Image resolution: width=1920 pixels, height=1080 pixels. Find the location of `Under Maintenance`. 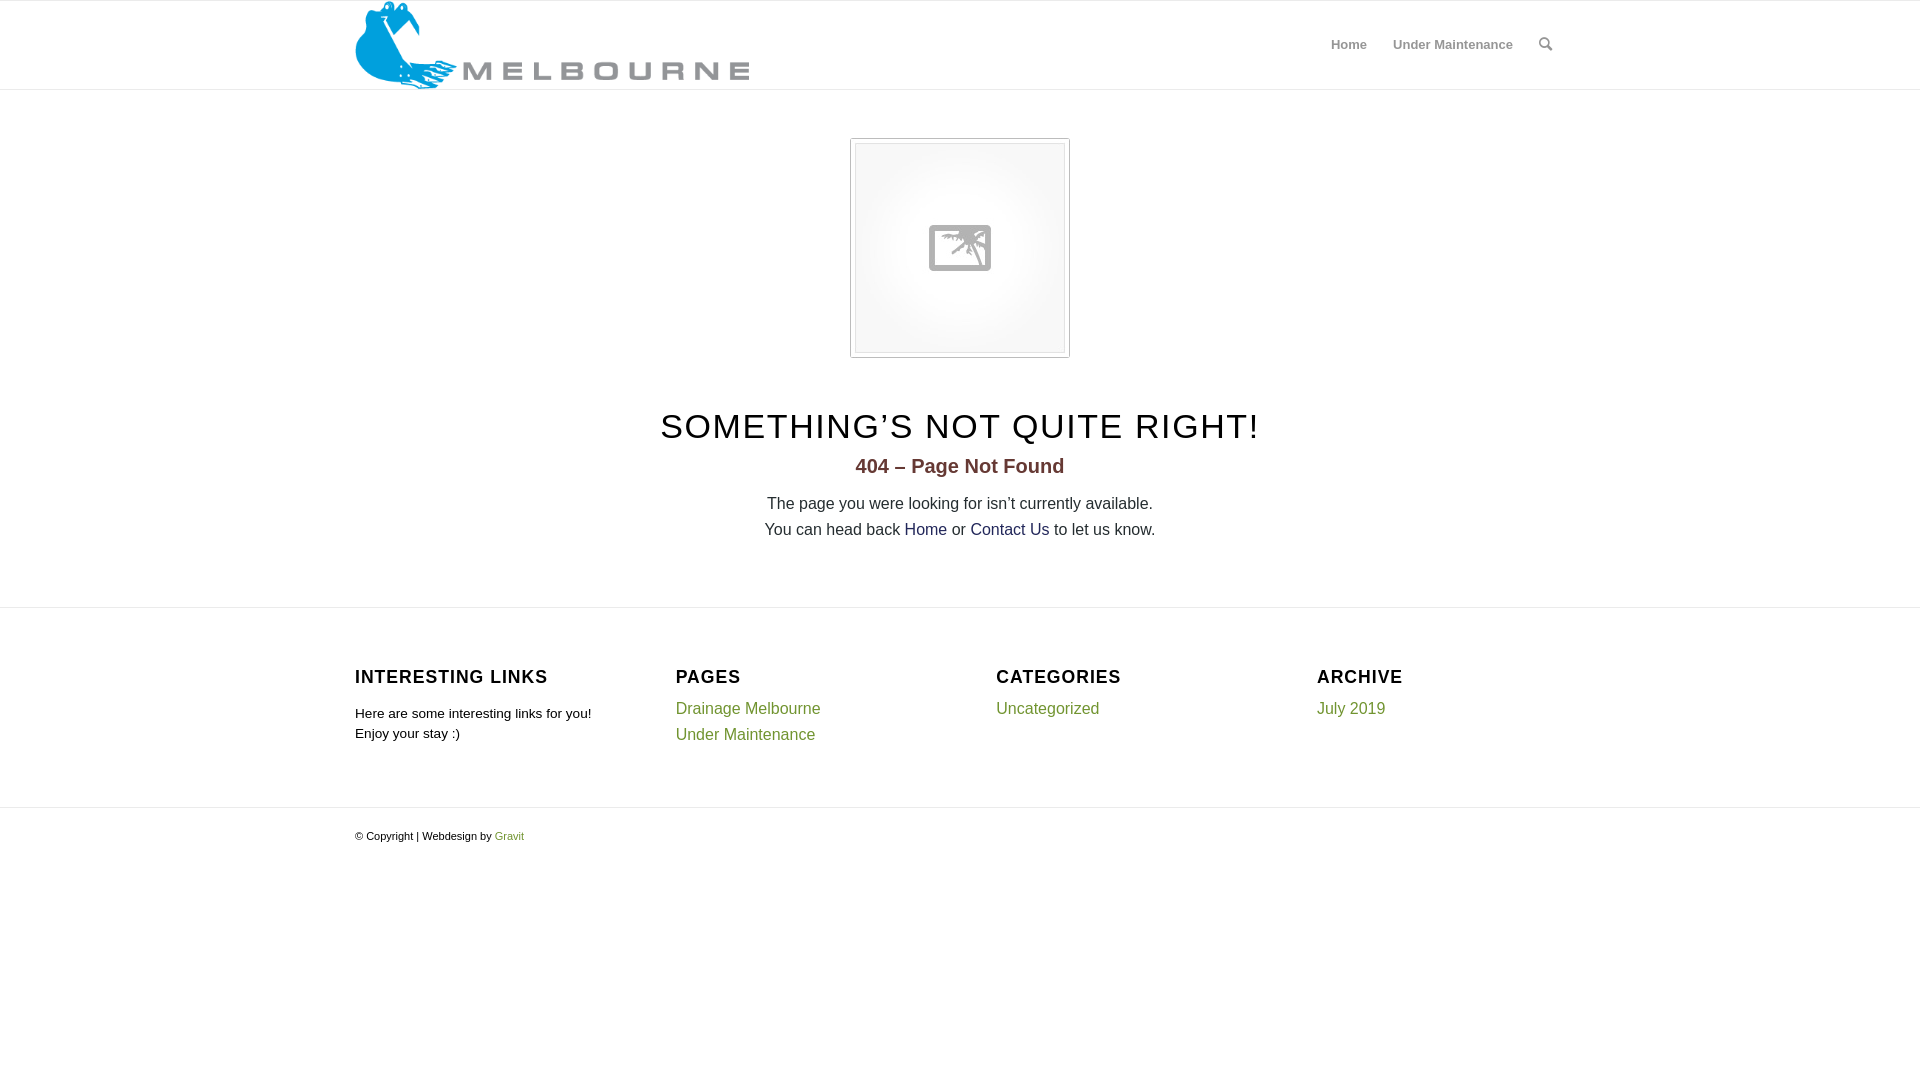

Under Maintenance is located at coordinates (1453, 45).